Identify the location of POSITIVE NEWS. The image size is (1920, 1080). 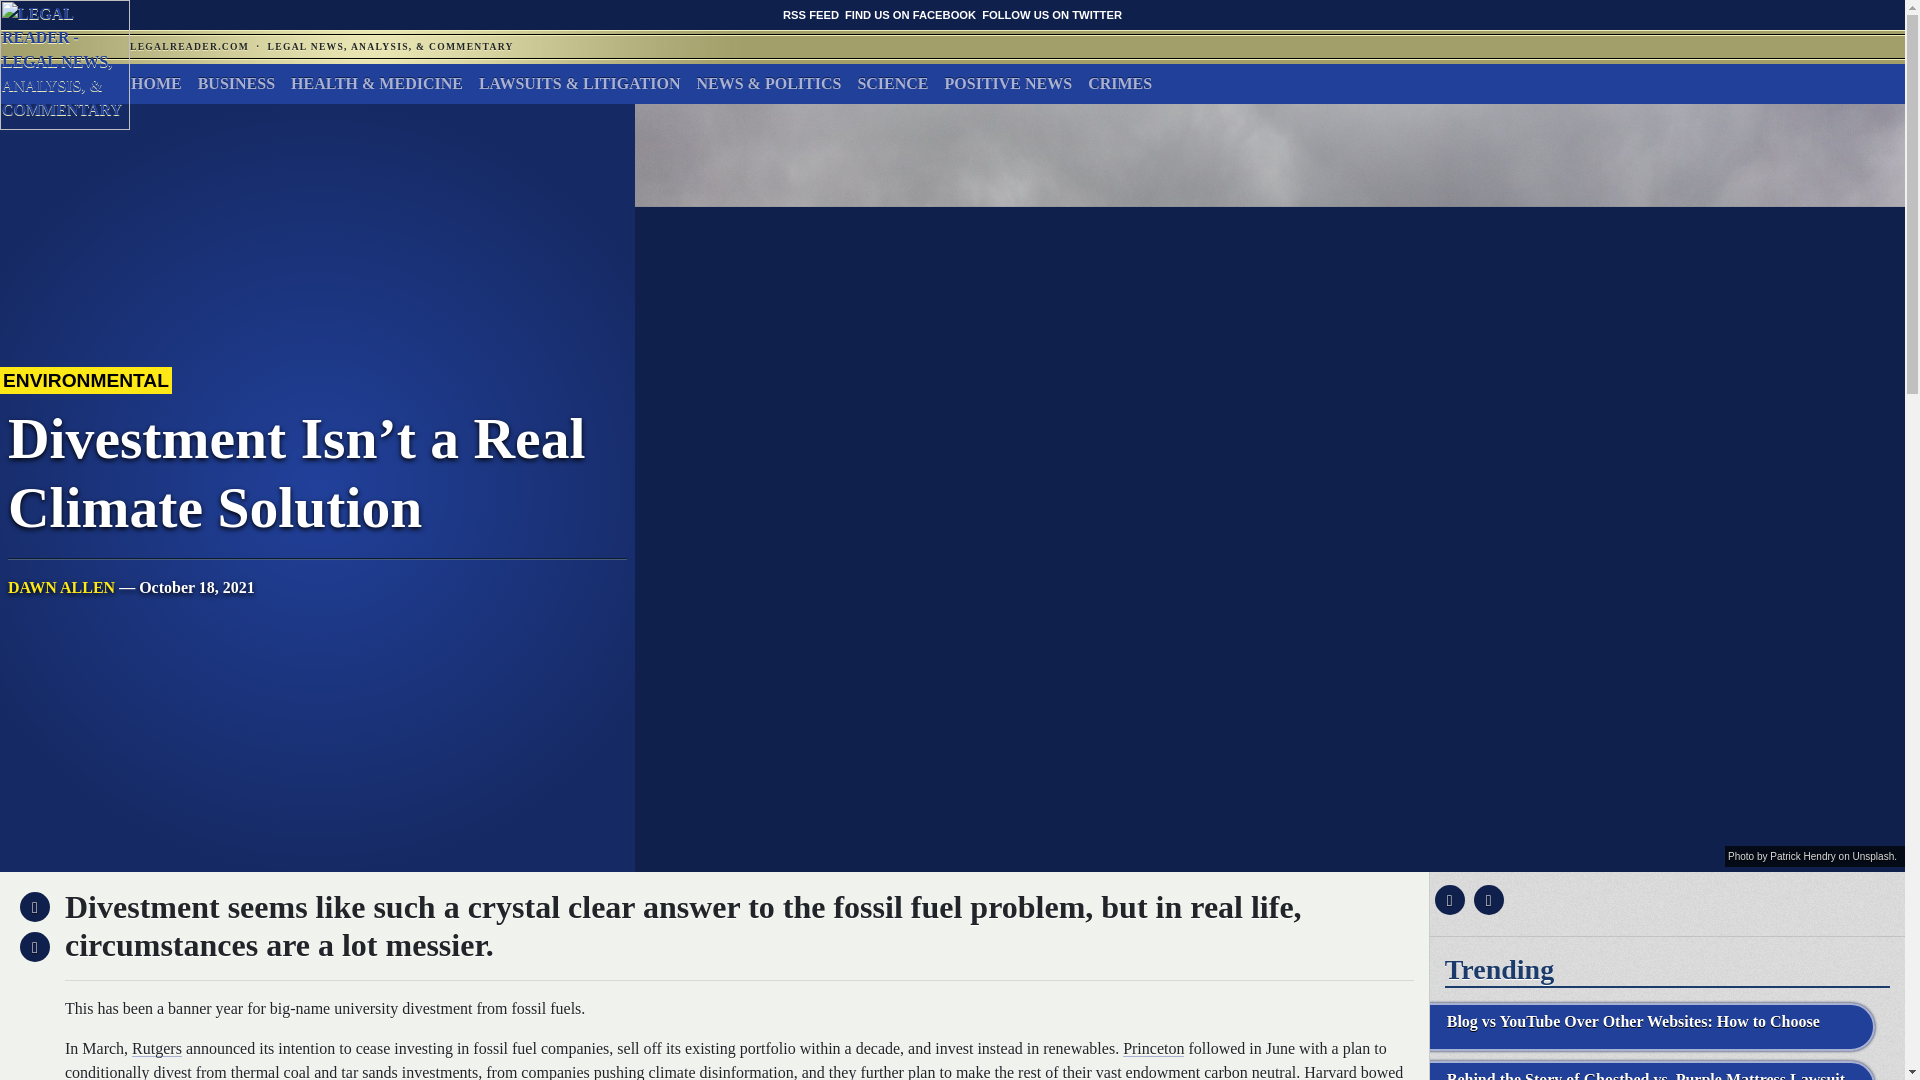
(1008, 83).